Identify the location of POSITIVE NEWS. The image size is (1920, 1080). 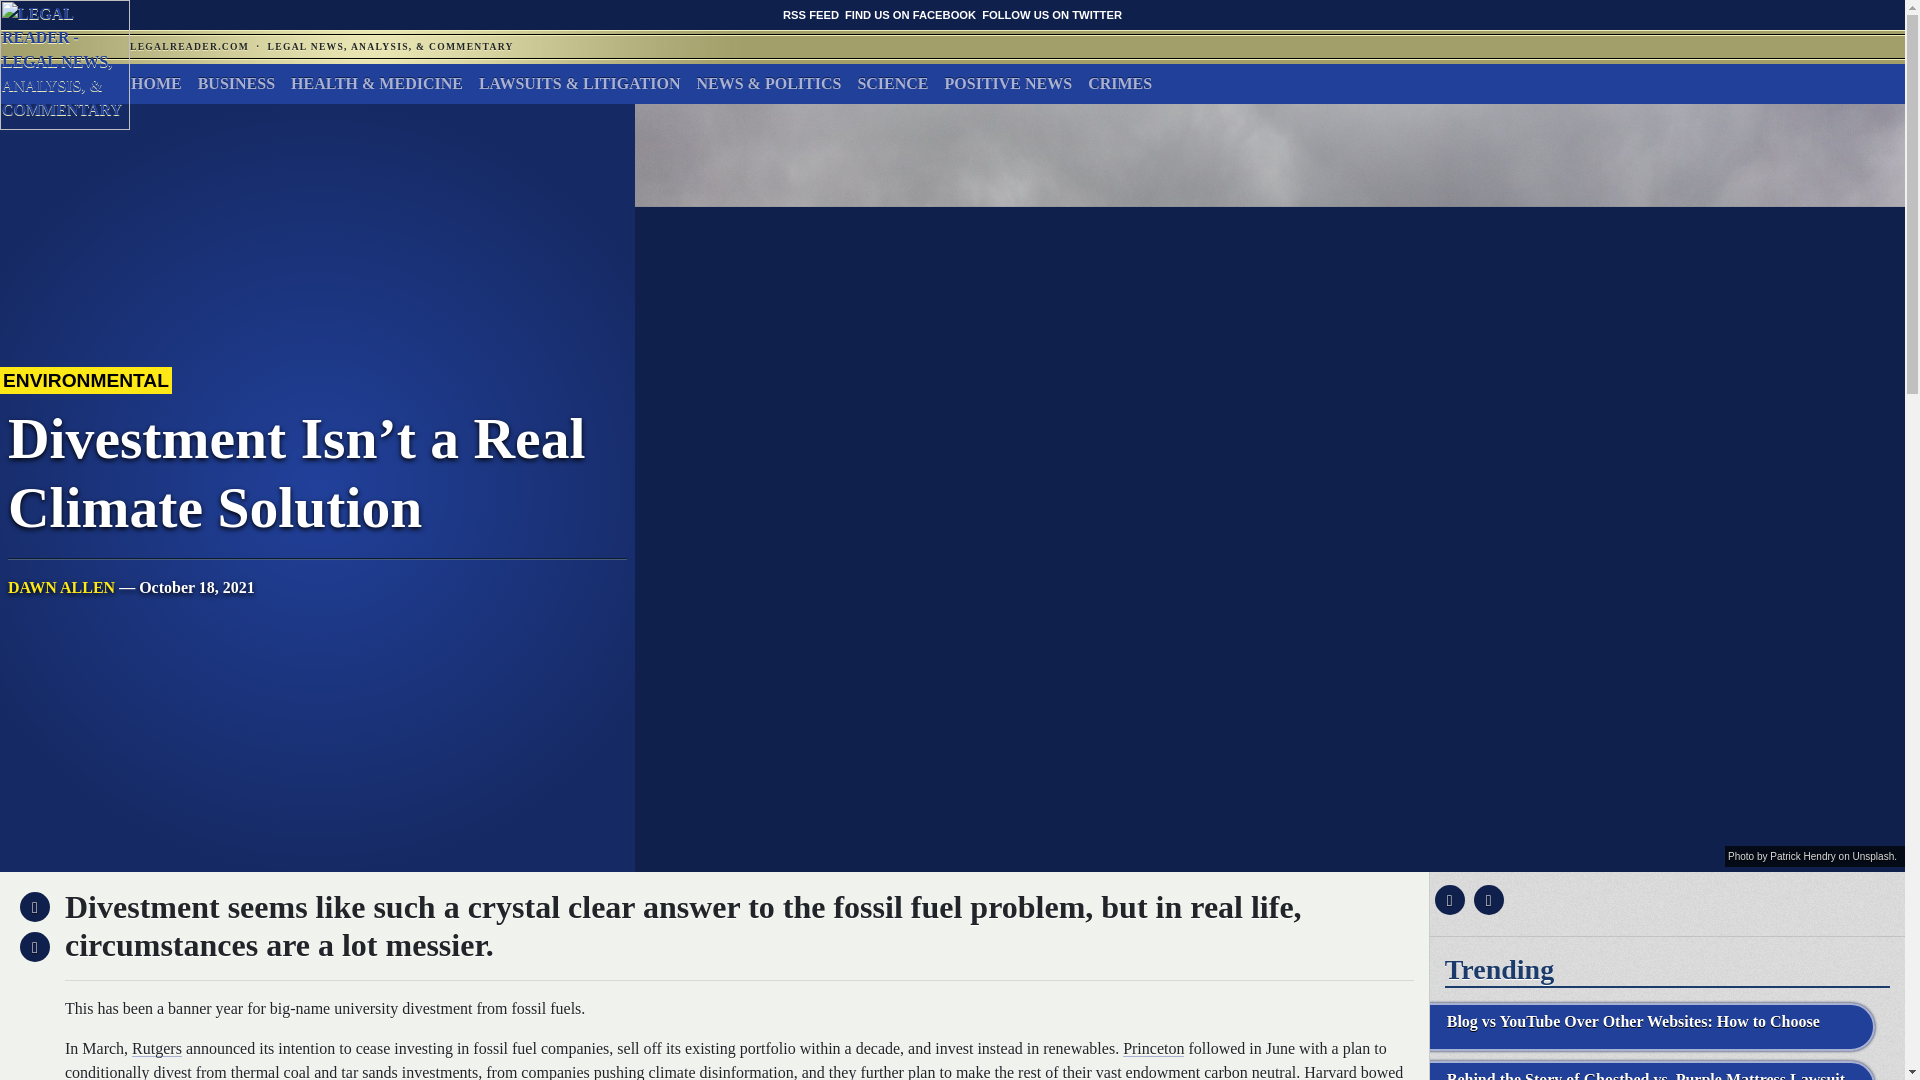
(1008, 83).